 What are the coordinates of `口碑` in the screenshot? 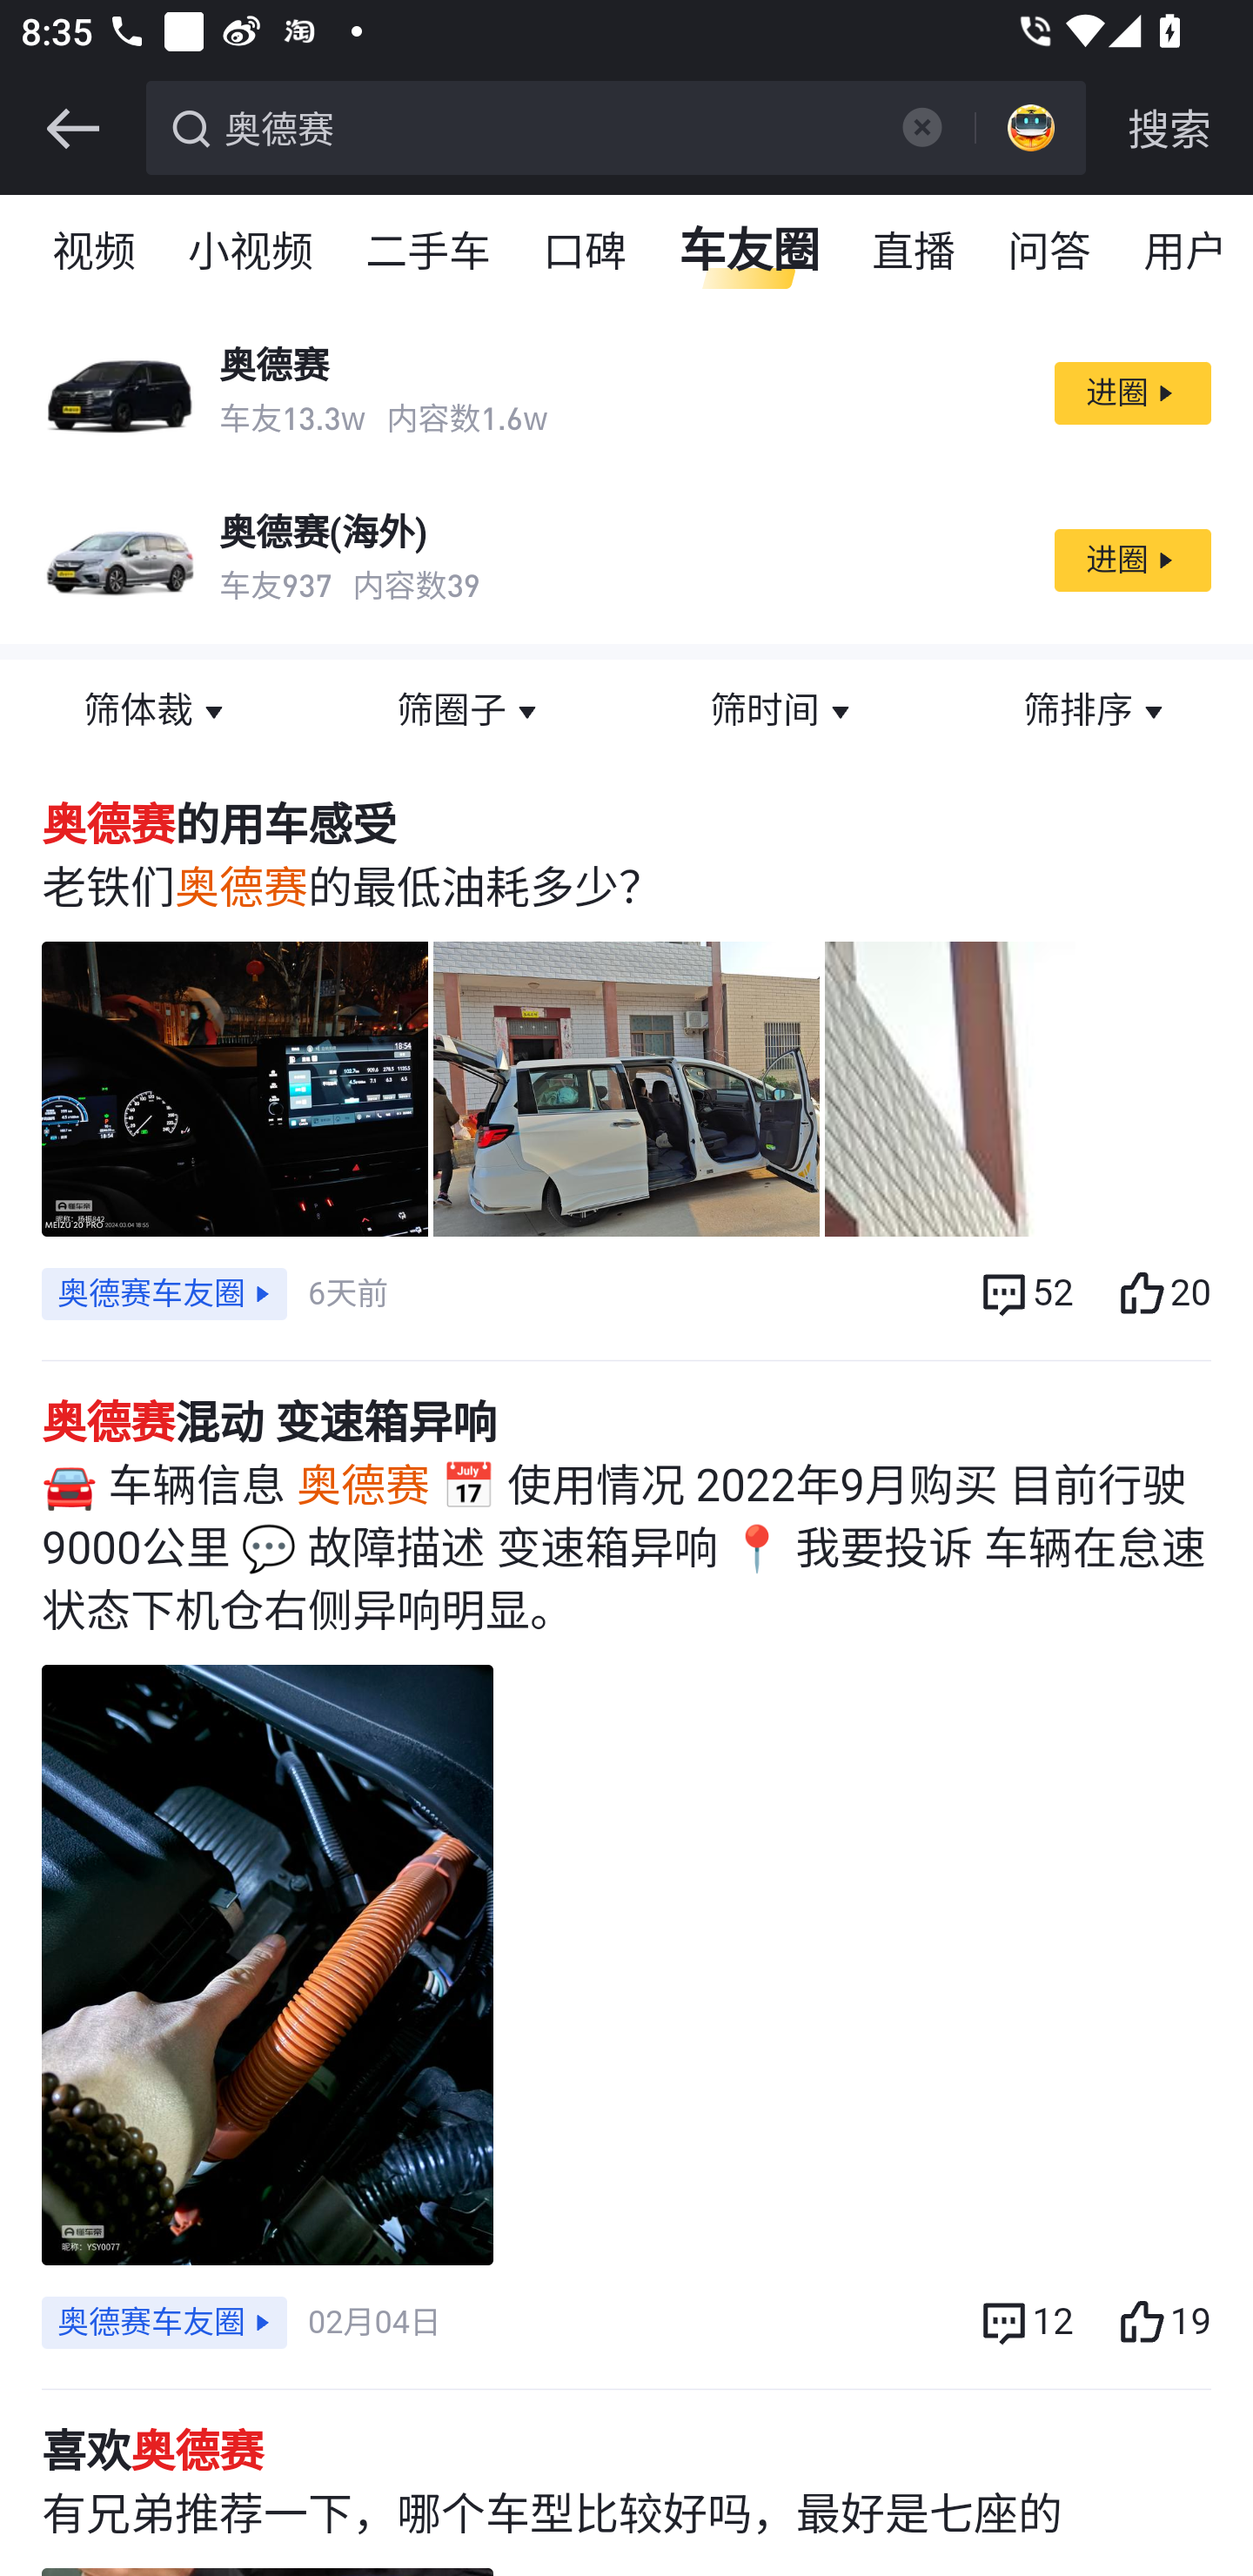 It's located at (586, 252).